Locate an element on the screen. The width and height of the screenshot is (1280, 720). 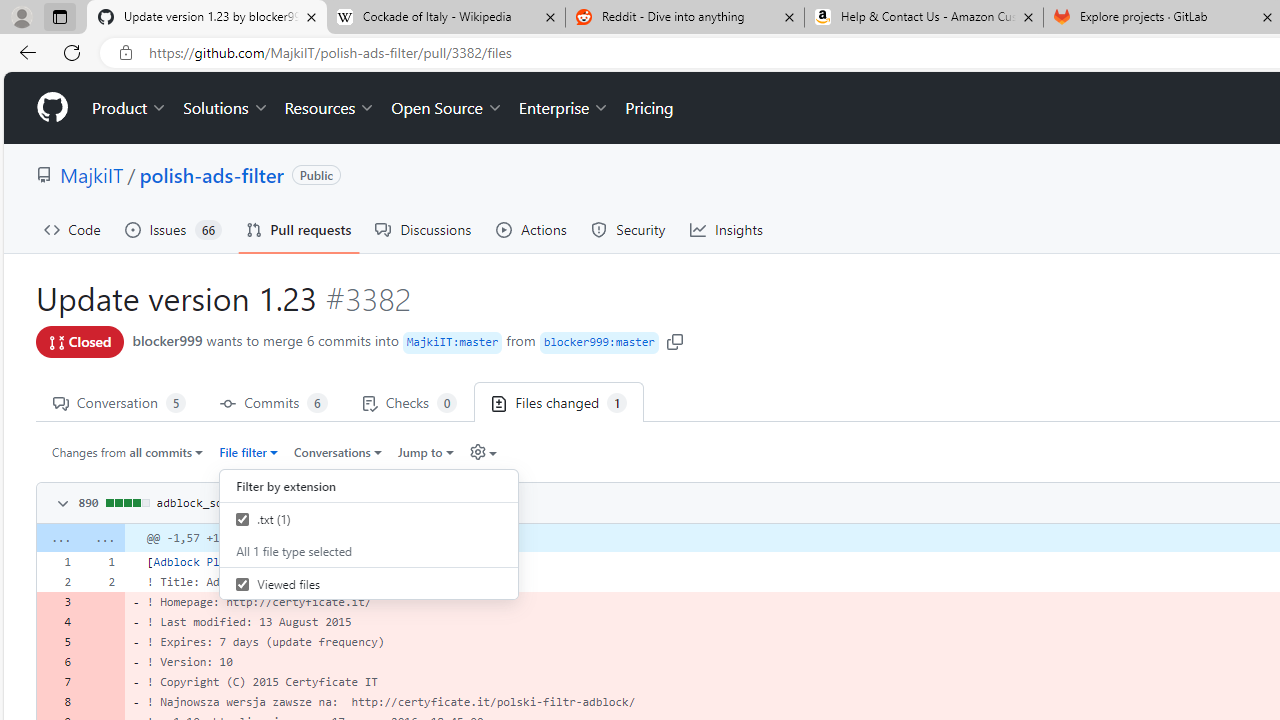
polish-ads-filter is located at coordinates (212, 174).